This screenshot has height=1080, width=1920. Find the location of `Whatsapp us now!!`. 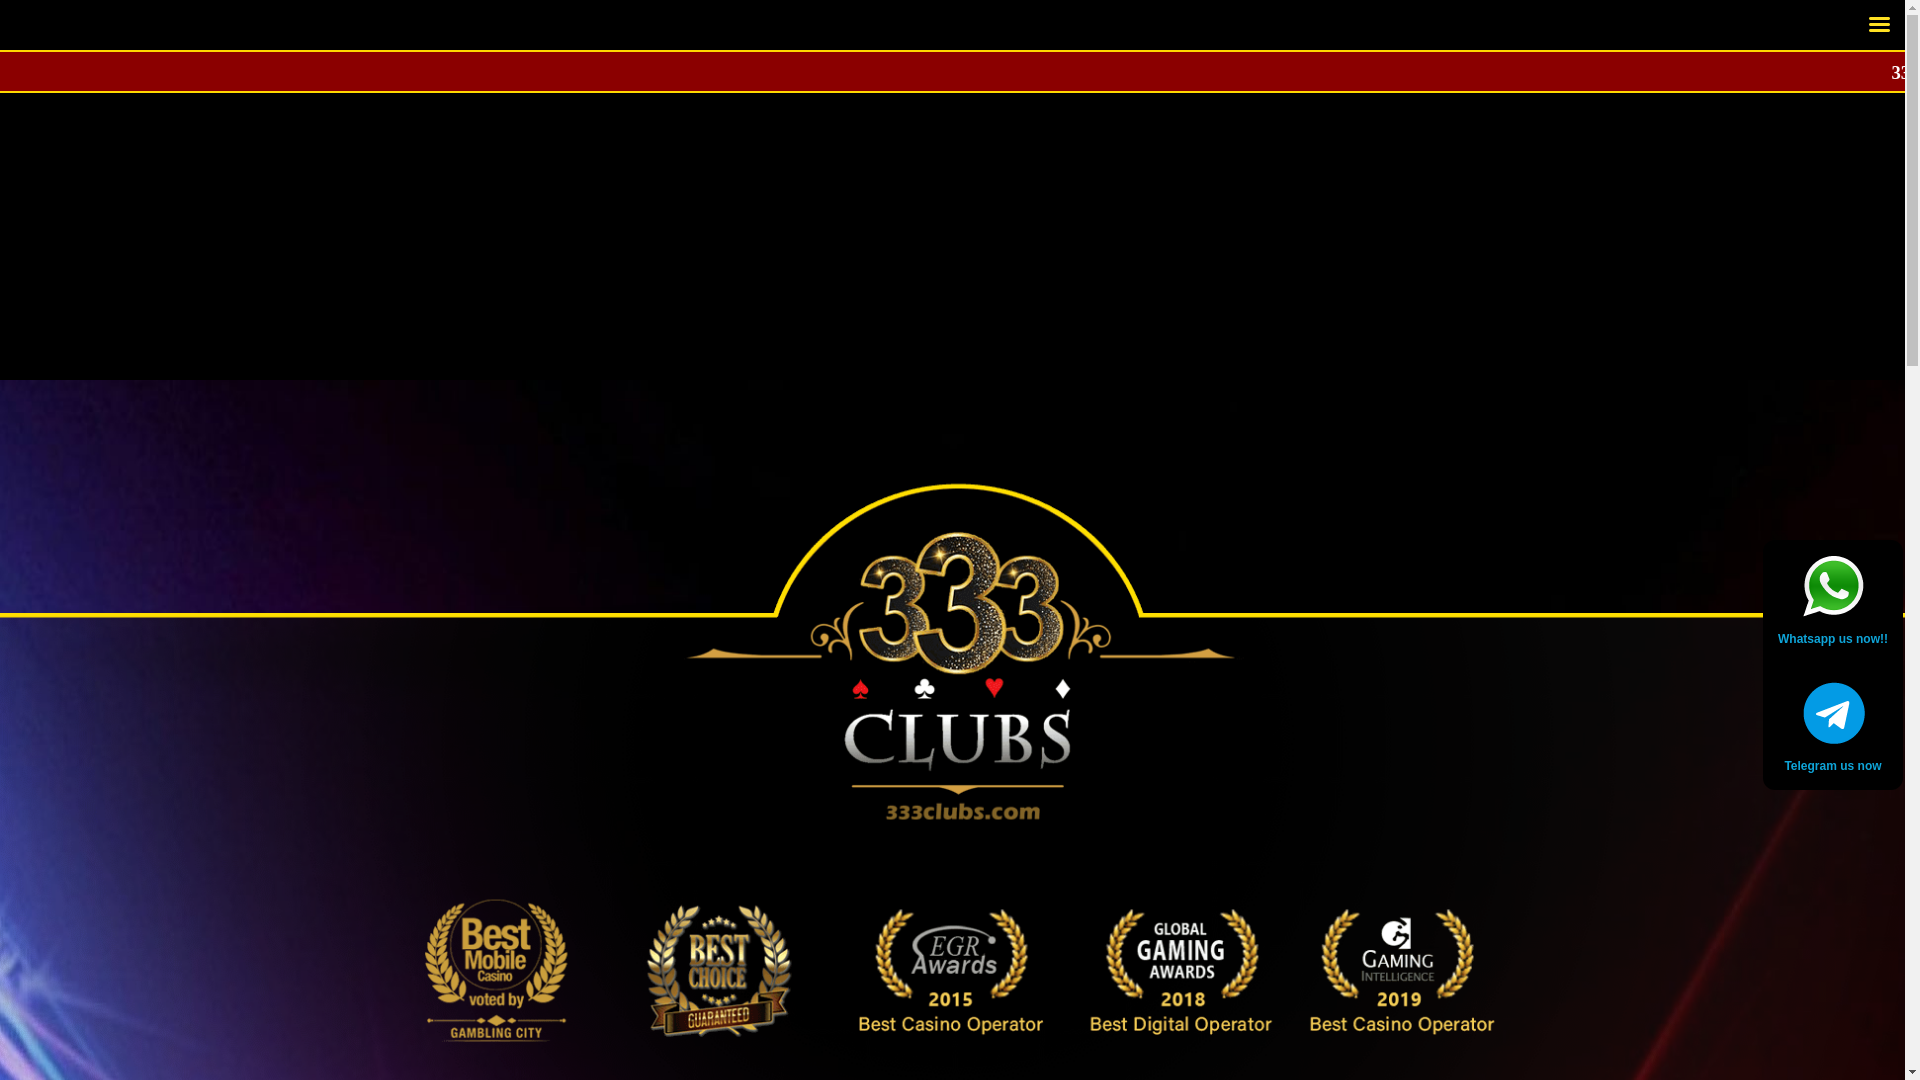

Whatsapp us now!! is located at coordinates (1833, 642).